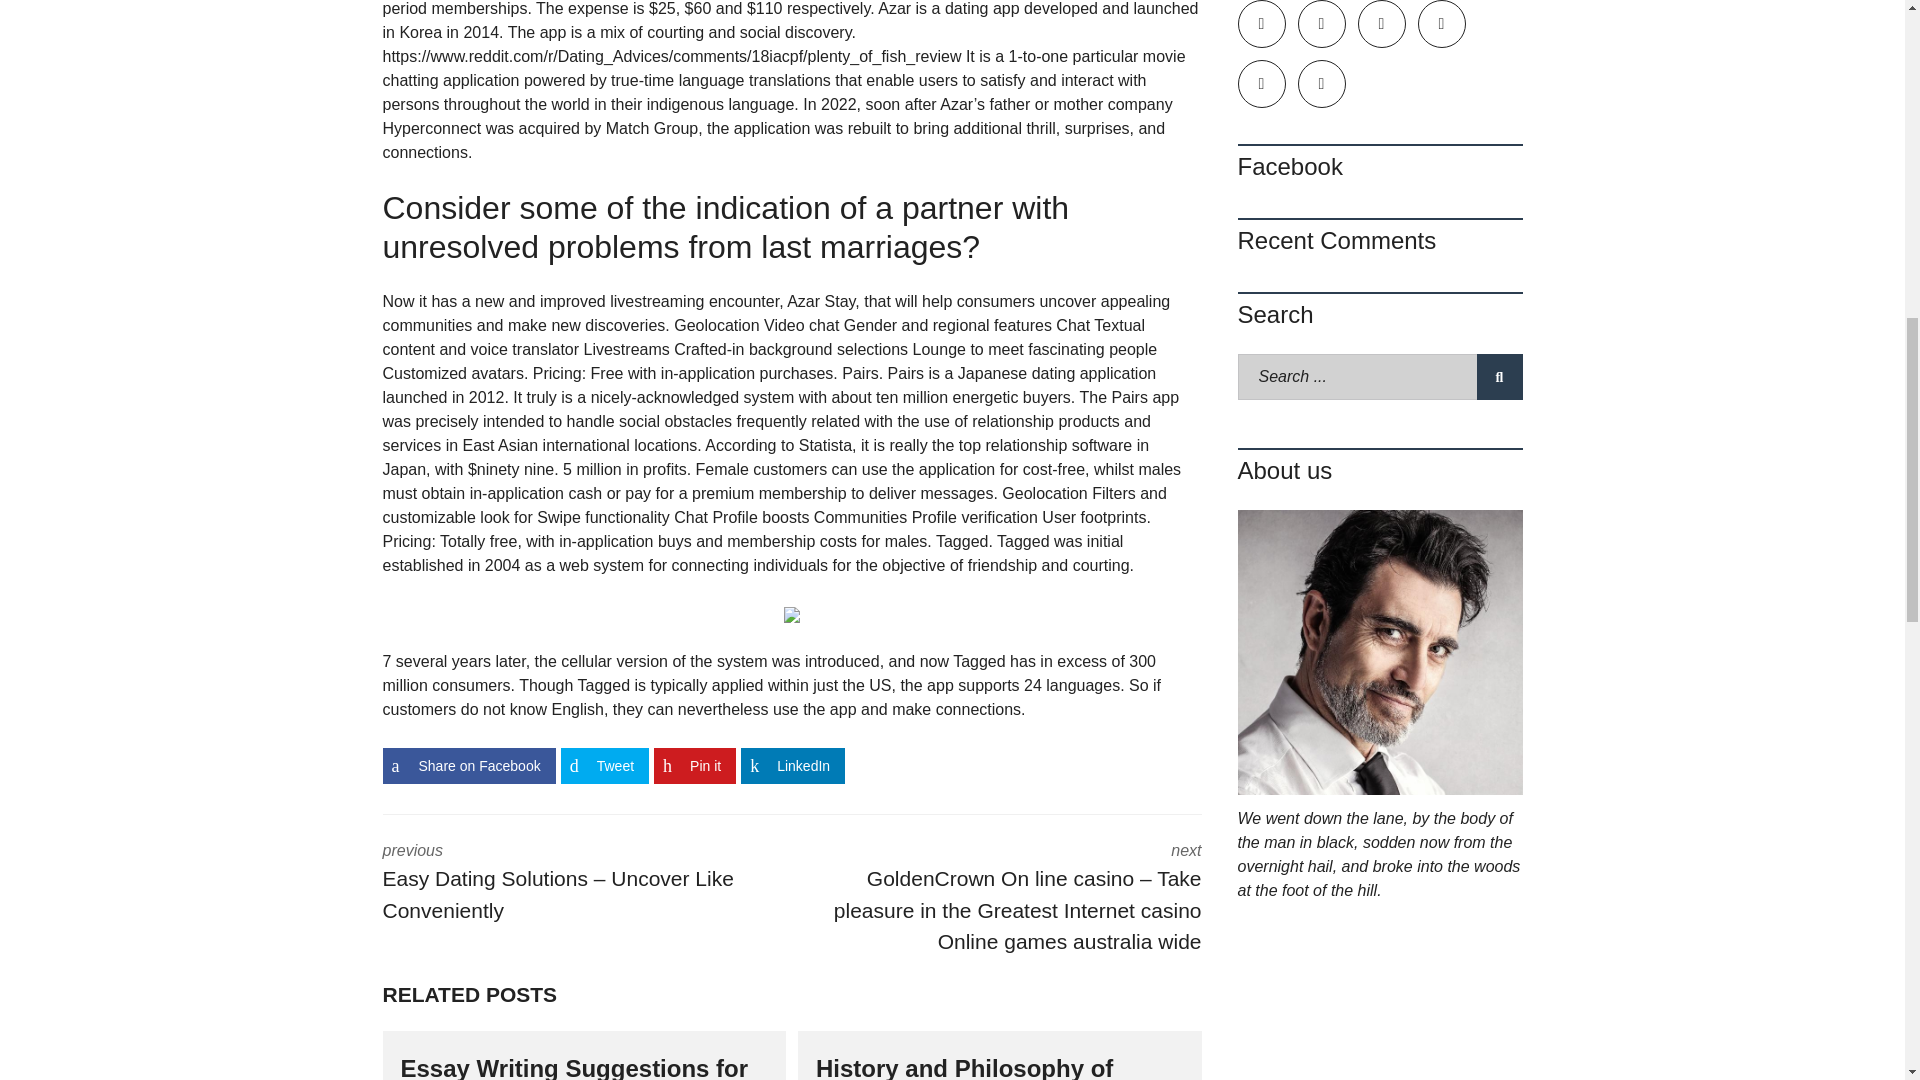  What do you see at coordinates (694, 766) in the screenshot?
I see `Pin it` at bounding box center [694, 766].